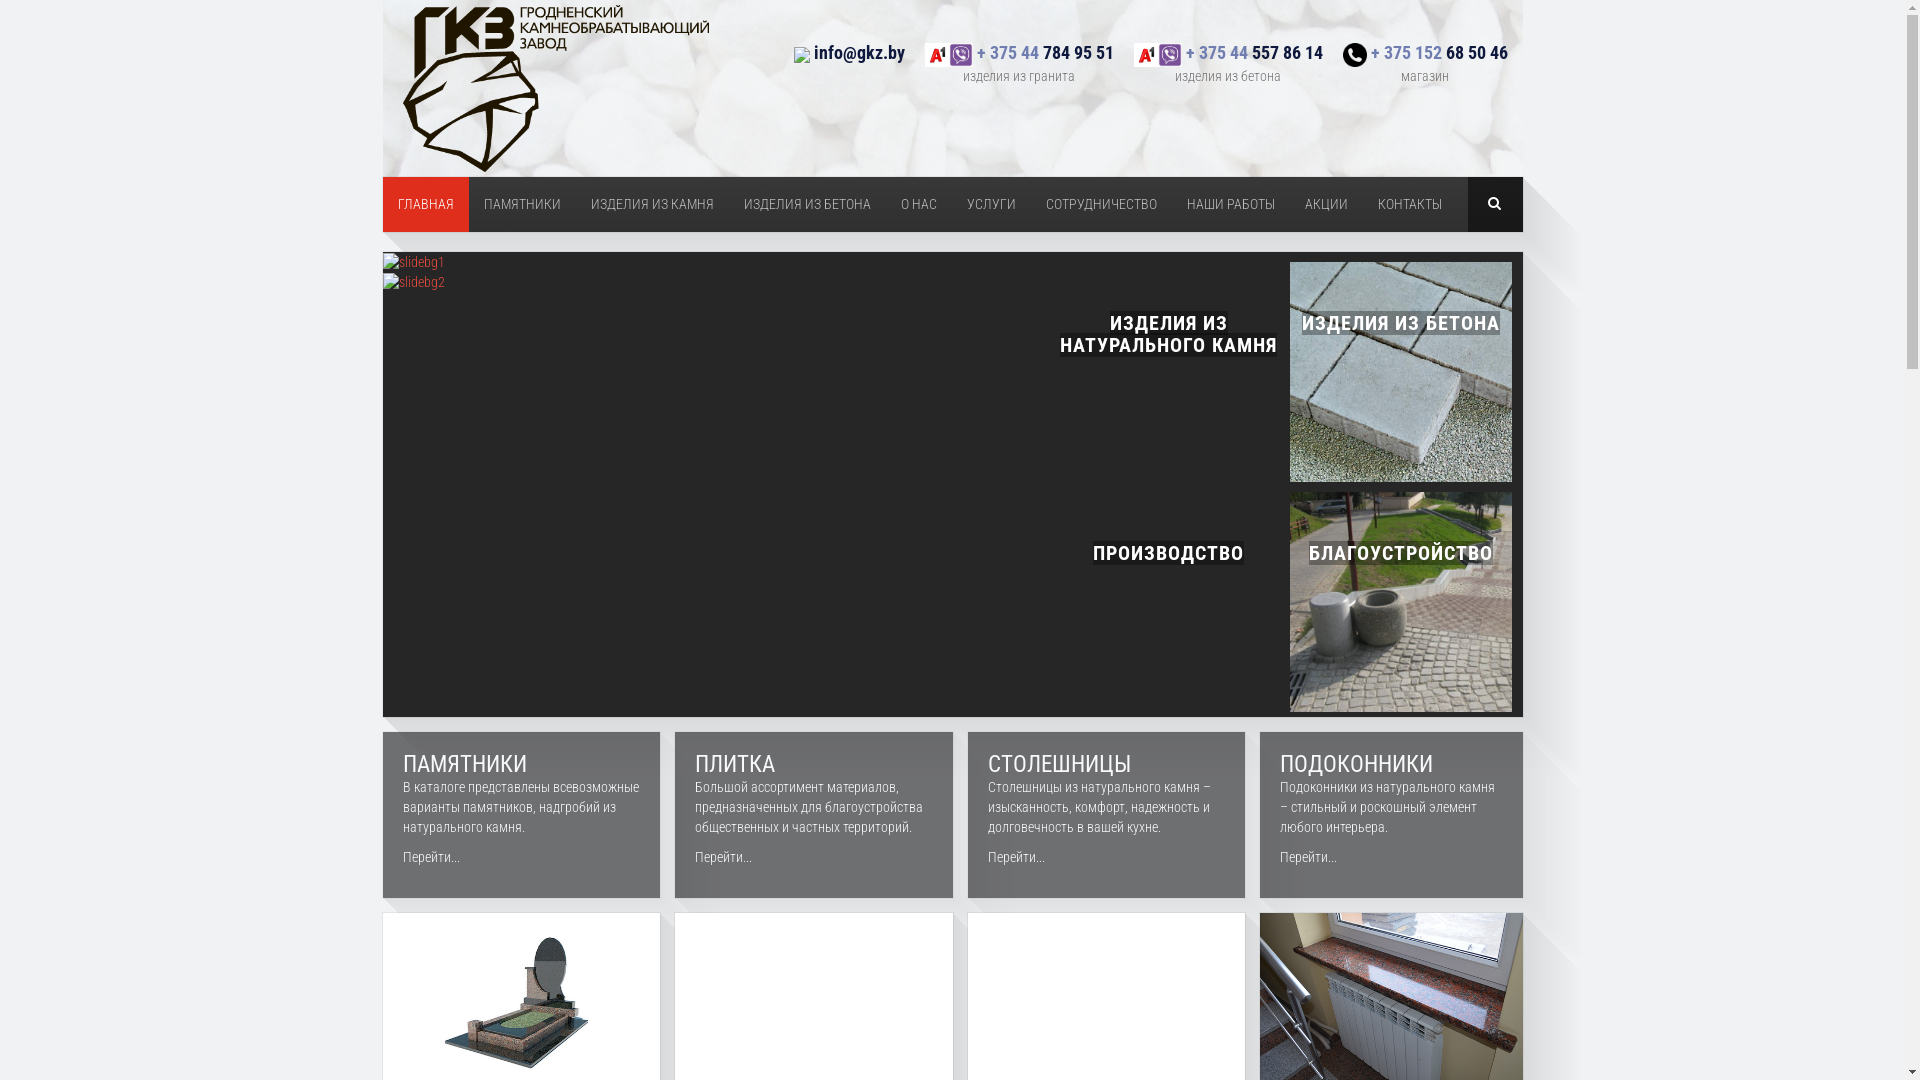 The height and width of the screenshot is (1080, 1920). I want to click on + 375 44 557 86 14, so click(1228, 54).